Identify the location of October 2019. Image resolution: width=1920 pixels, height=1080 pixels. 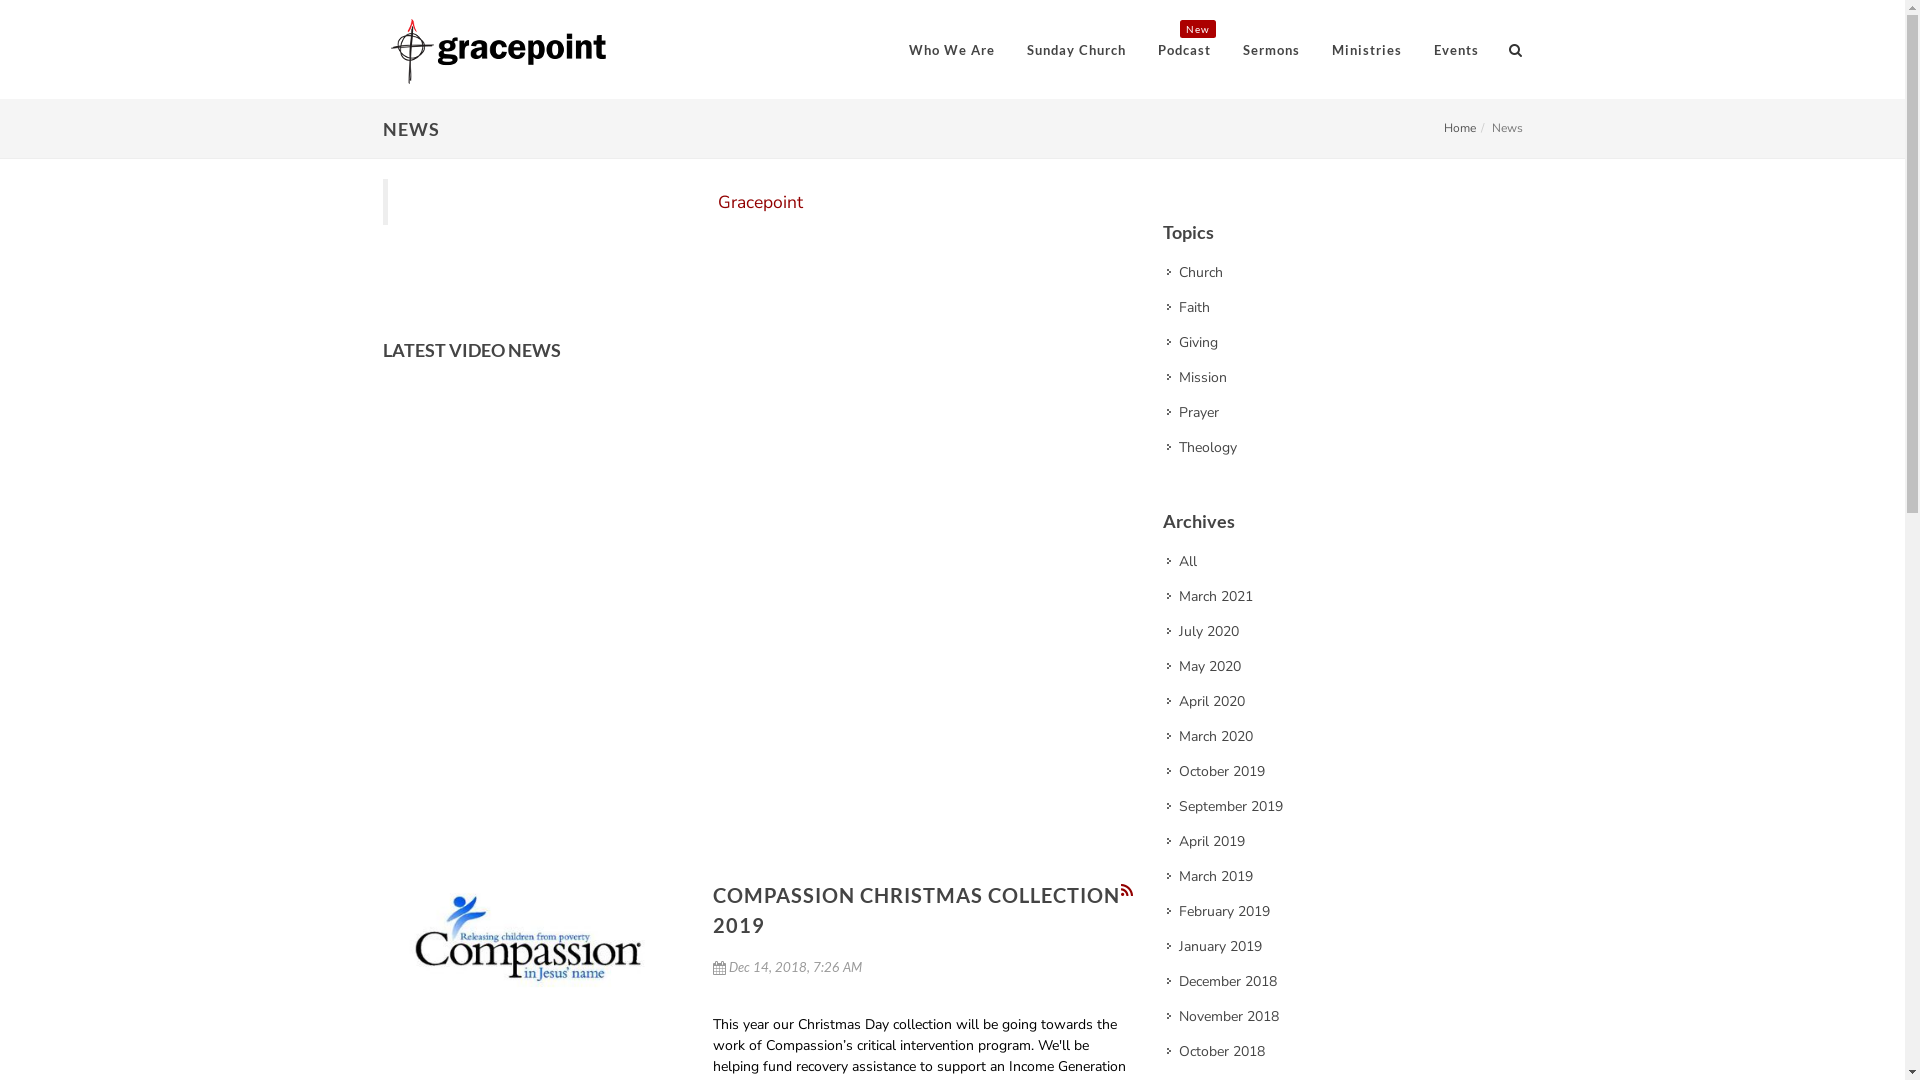
(1216, 772).